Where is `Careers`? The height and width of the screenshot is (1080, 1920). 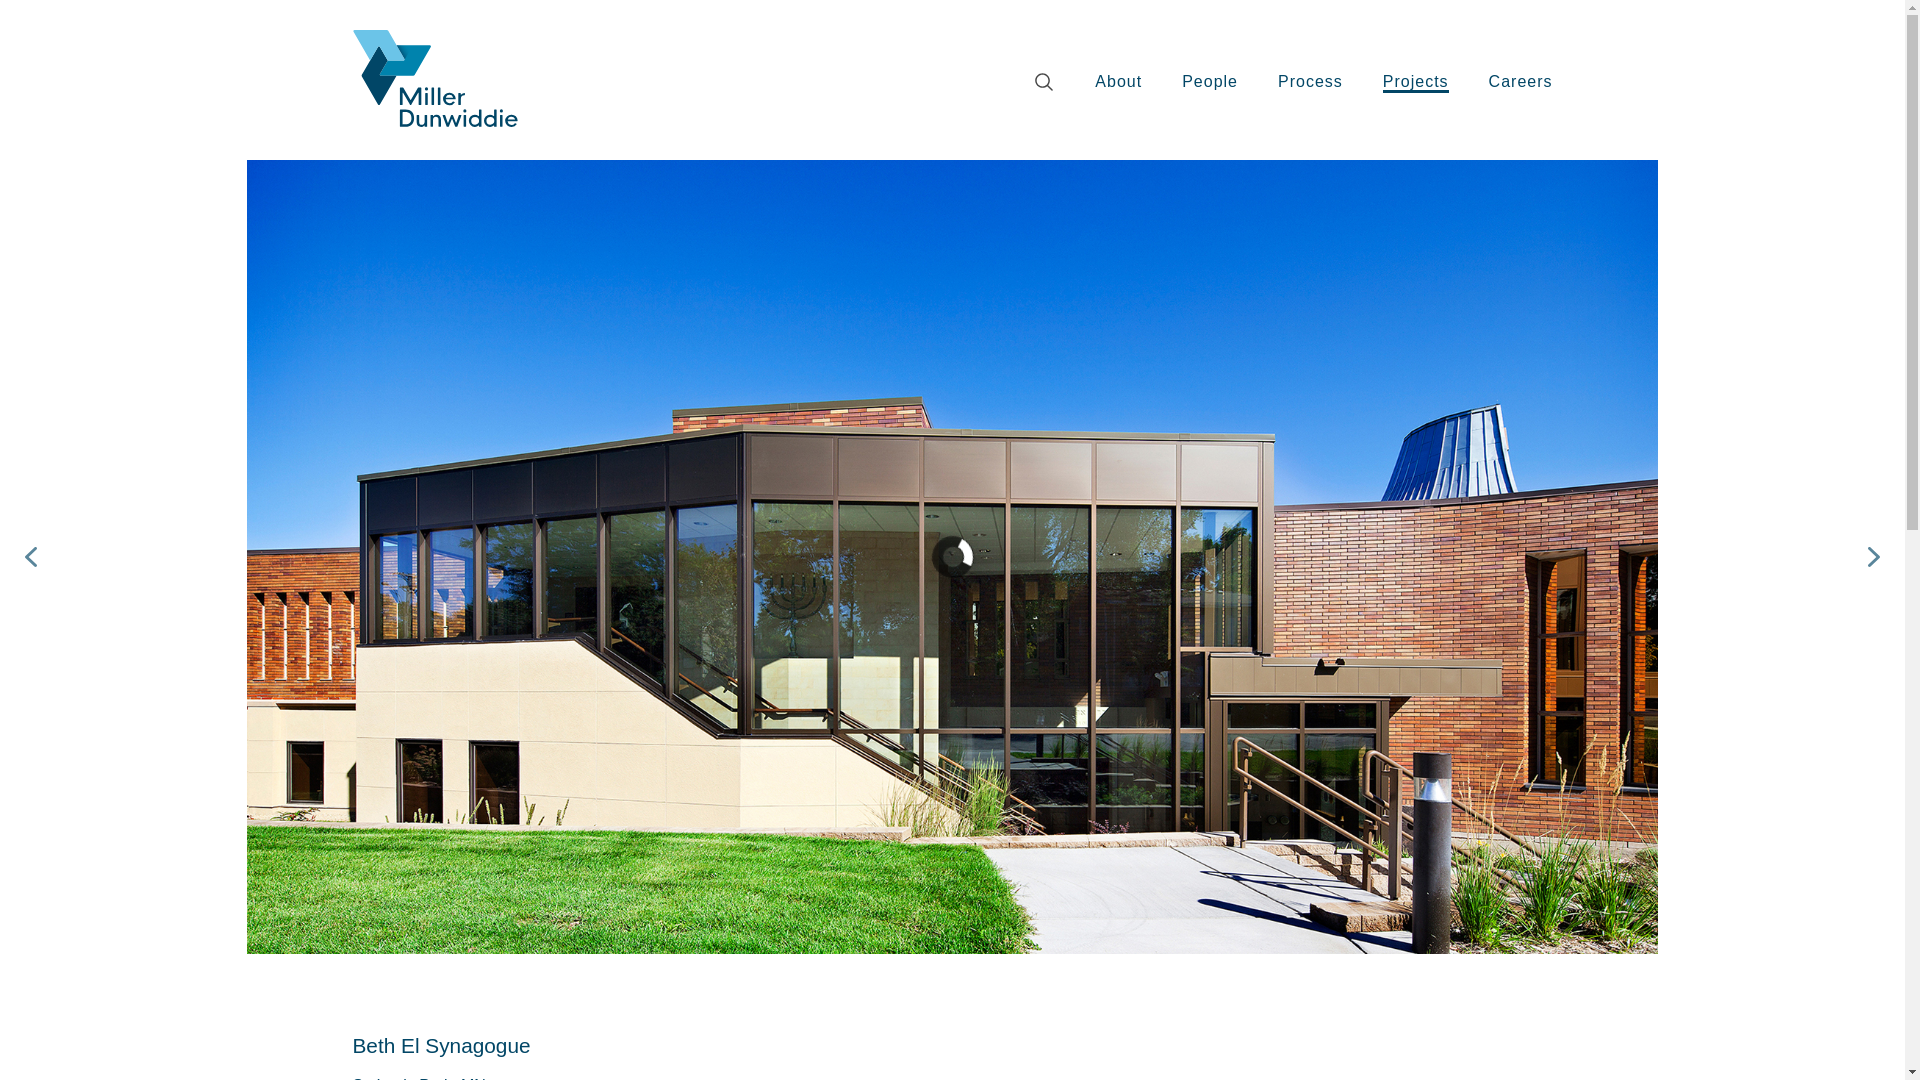
Careers is located at coordinates (1521, 82).